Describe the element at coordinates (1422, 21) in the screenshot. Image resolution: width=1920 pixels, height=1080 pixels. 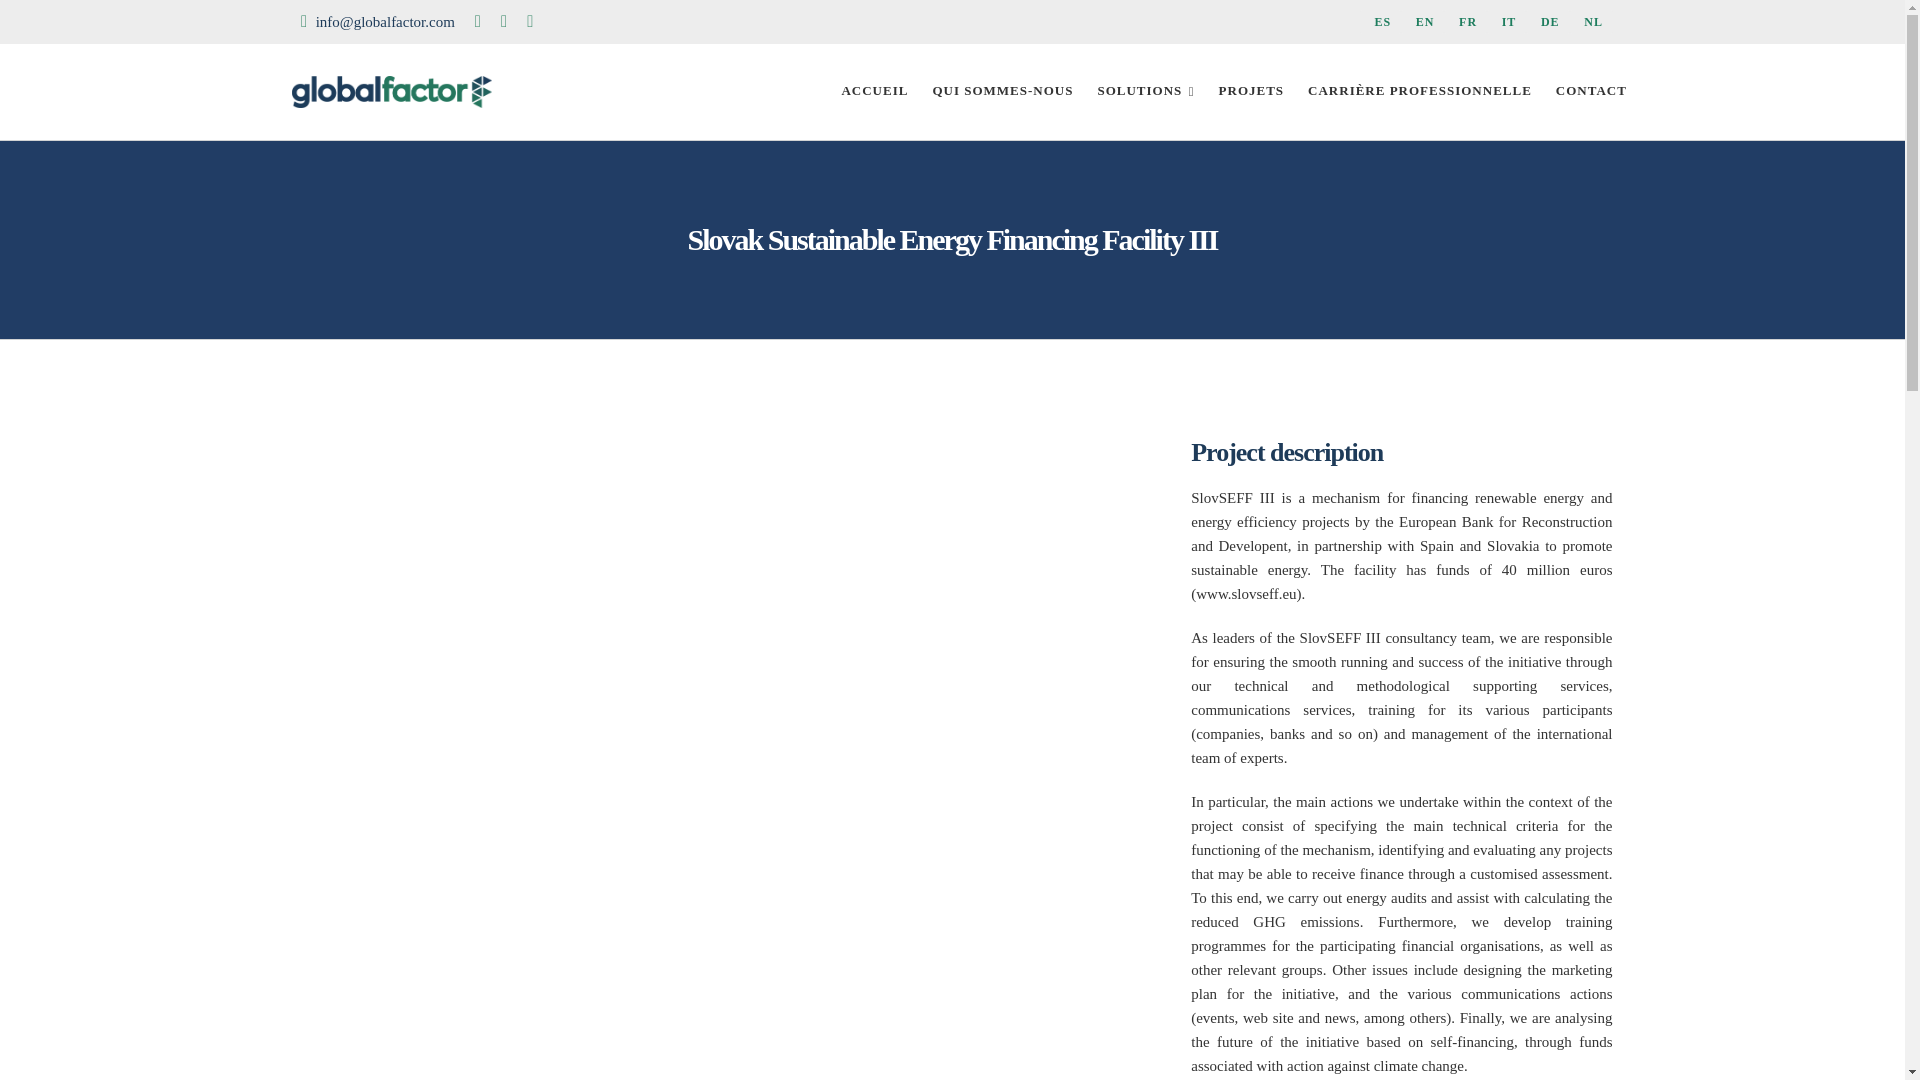
I see `EN` at that location.